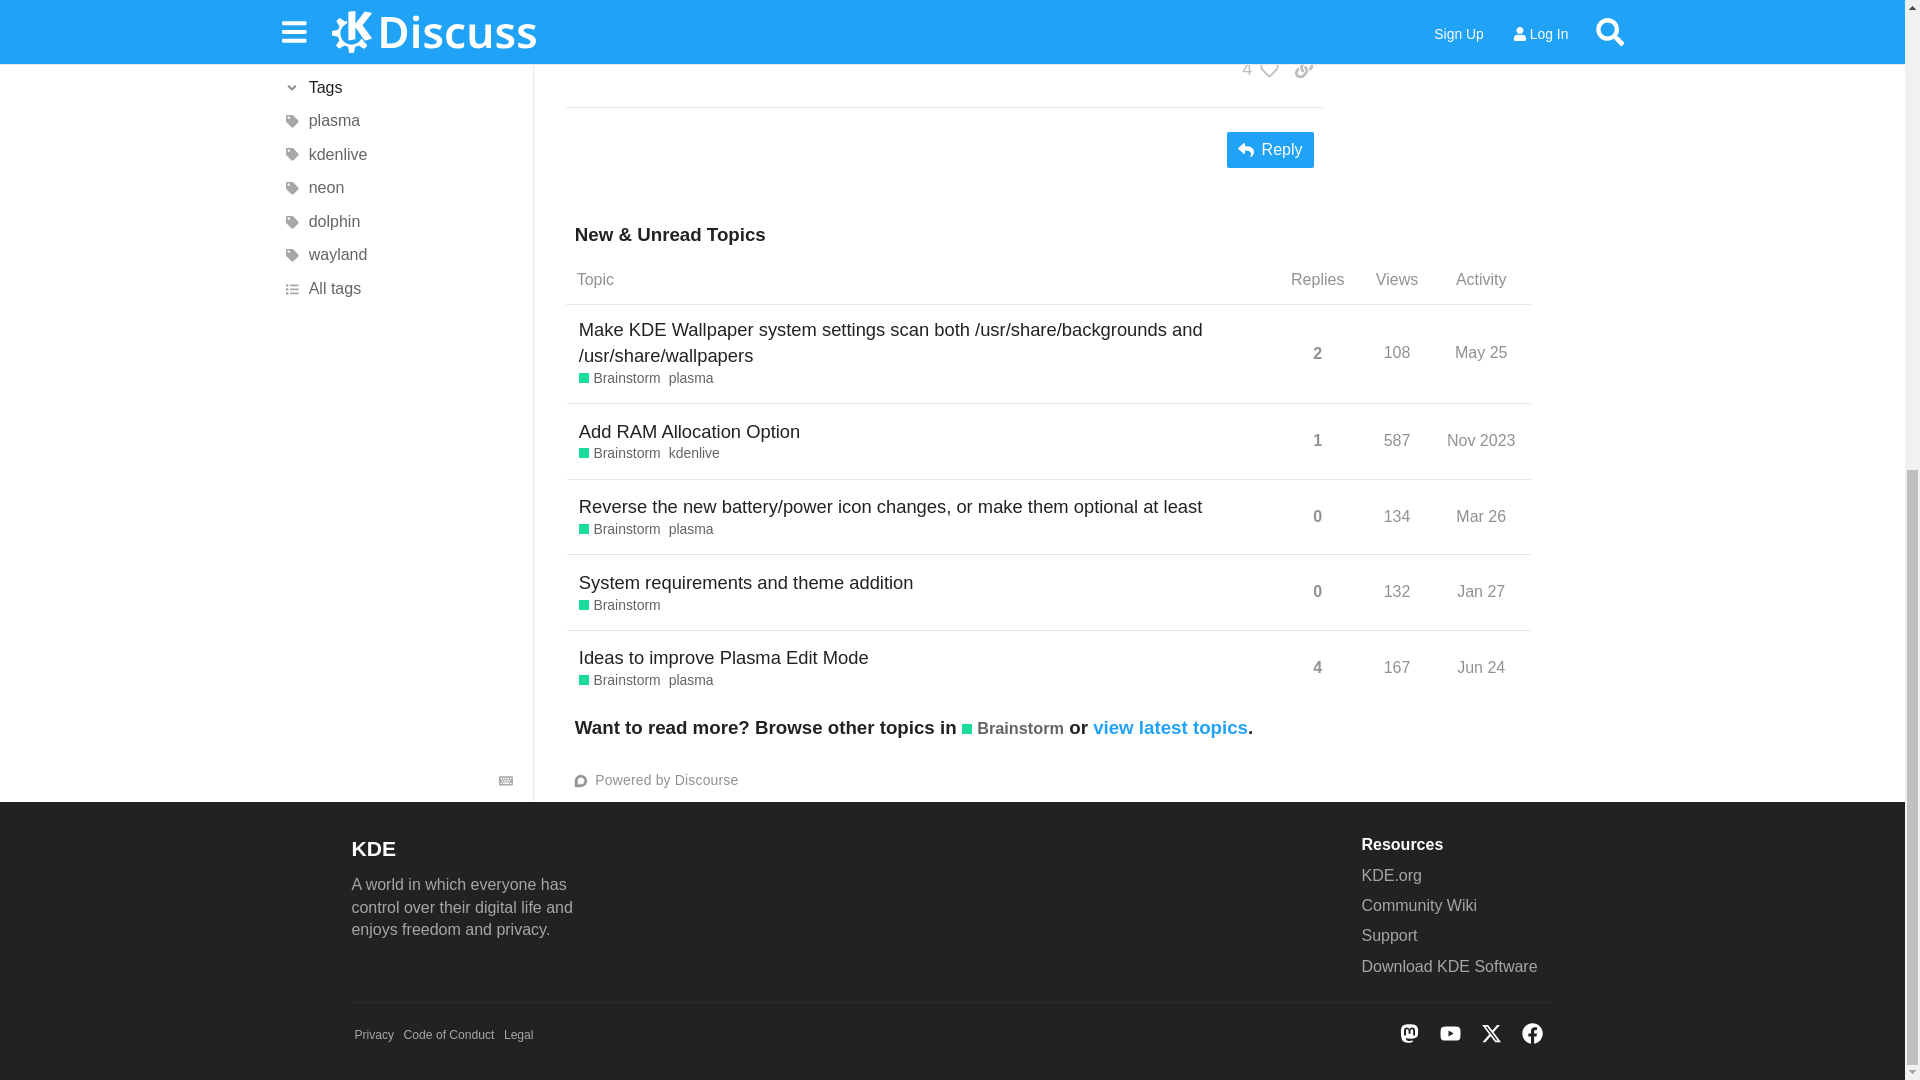 This screenshot has height=1080, width=1920. What do you see at coordinates (620, 454) in the screenshot?
I see `Brainstorm` at bounding box center [620, 454].